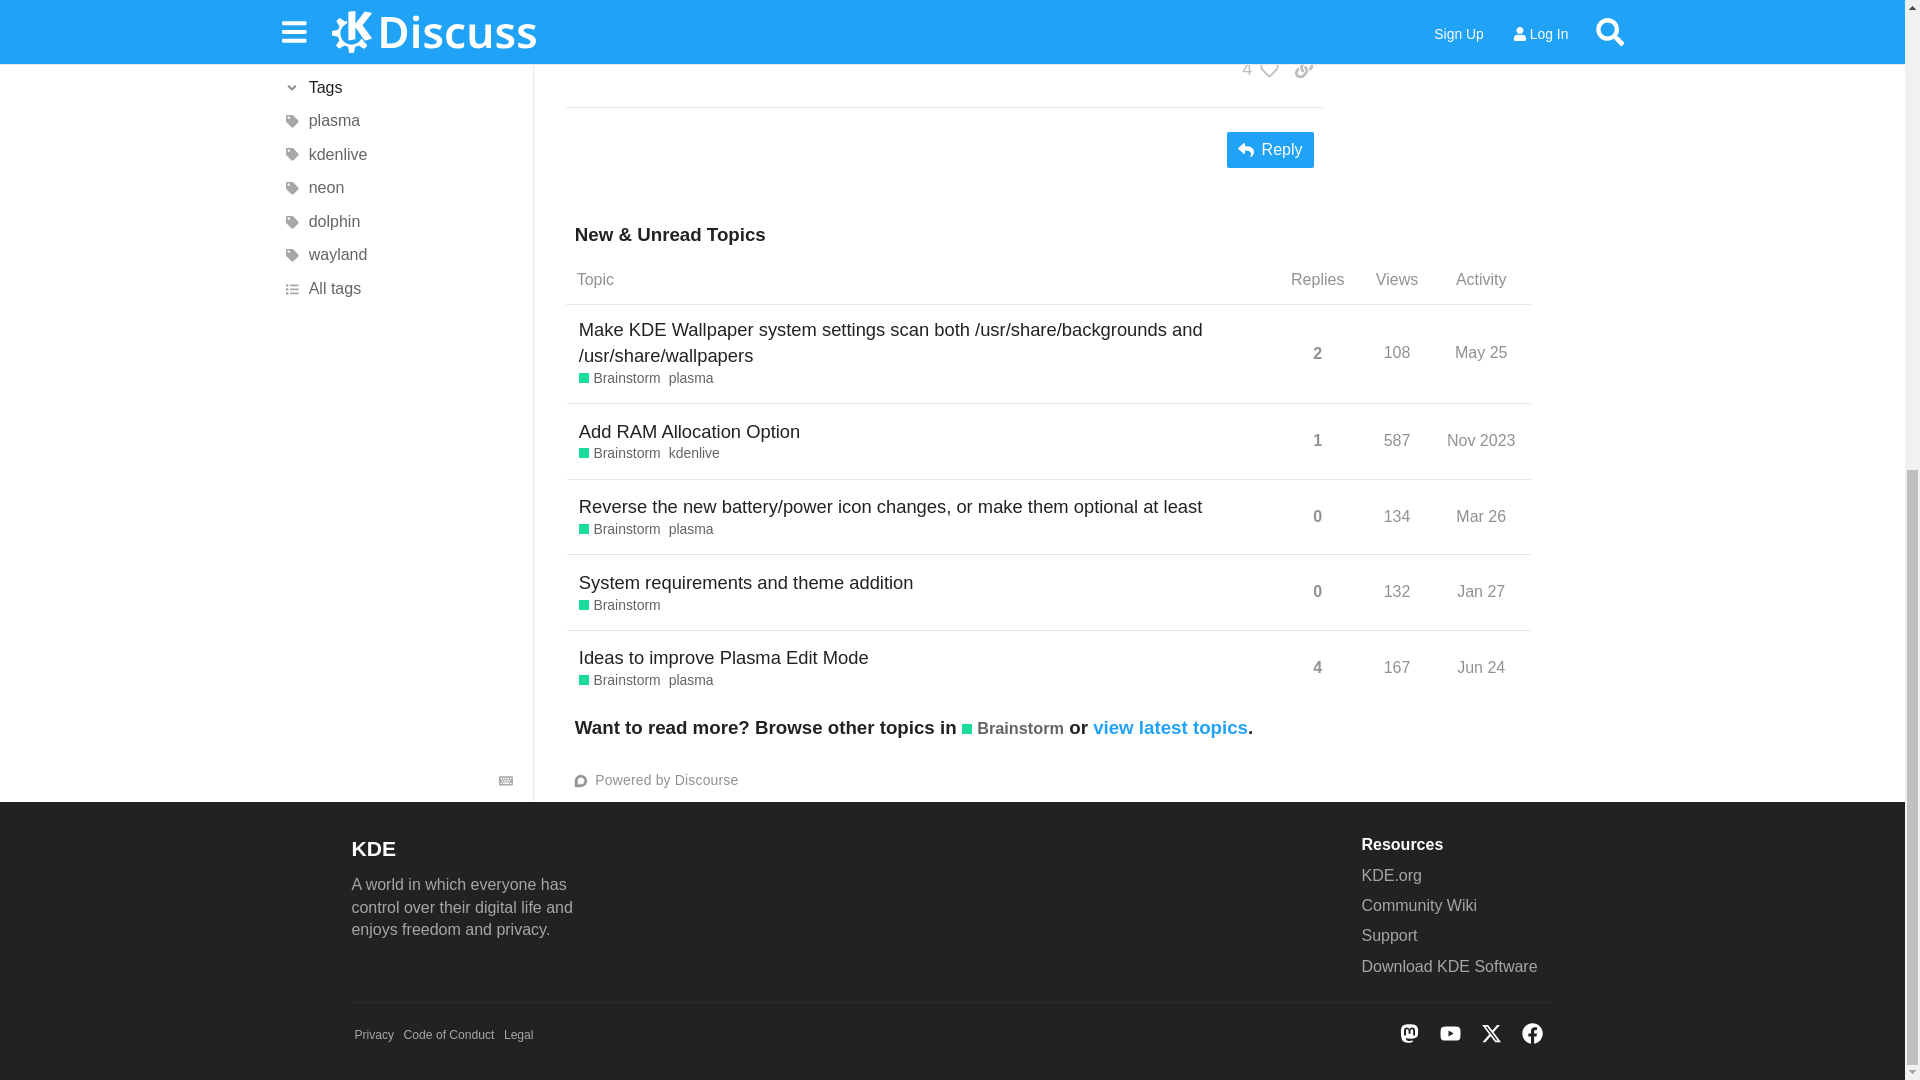 This screenshot has height=1080, width=1920. What do you see at coordinates (620, 454) in the screenshot?
I see `Brainstorm` at bounding box center [620, 454].